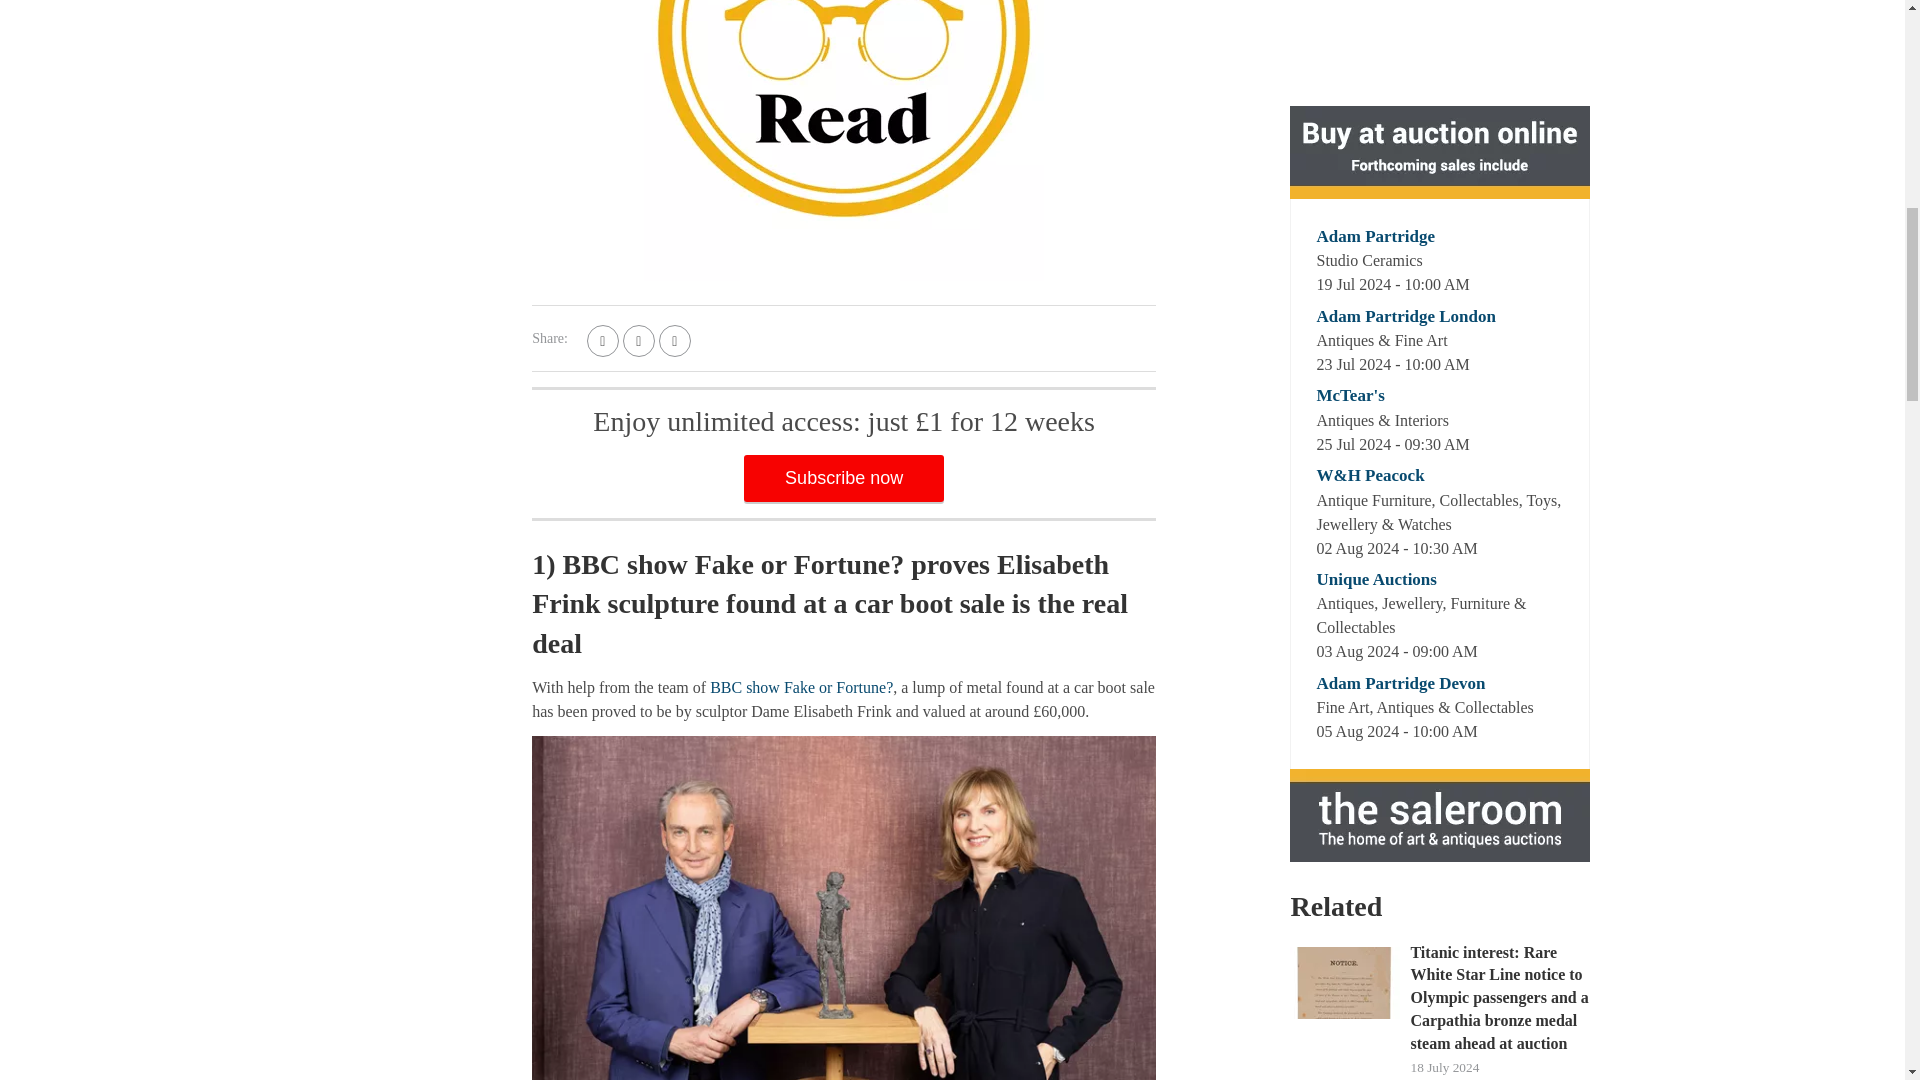 The width and height of the screenshot is (1920, 1080). Describe the element at coordinates (843, 908) in the screenshot. I see `Philip Mould and Fiona Bruce` at that location.